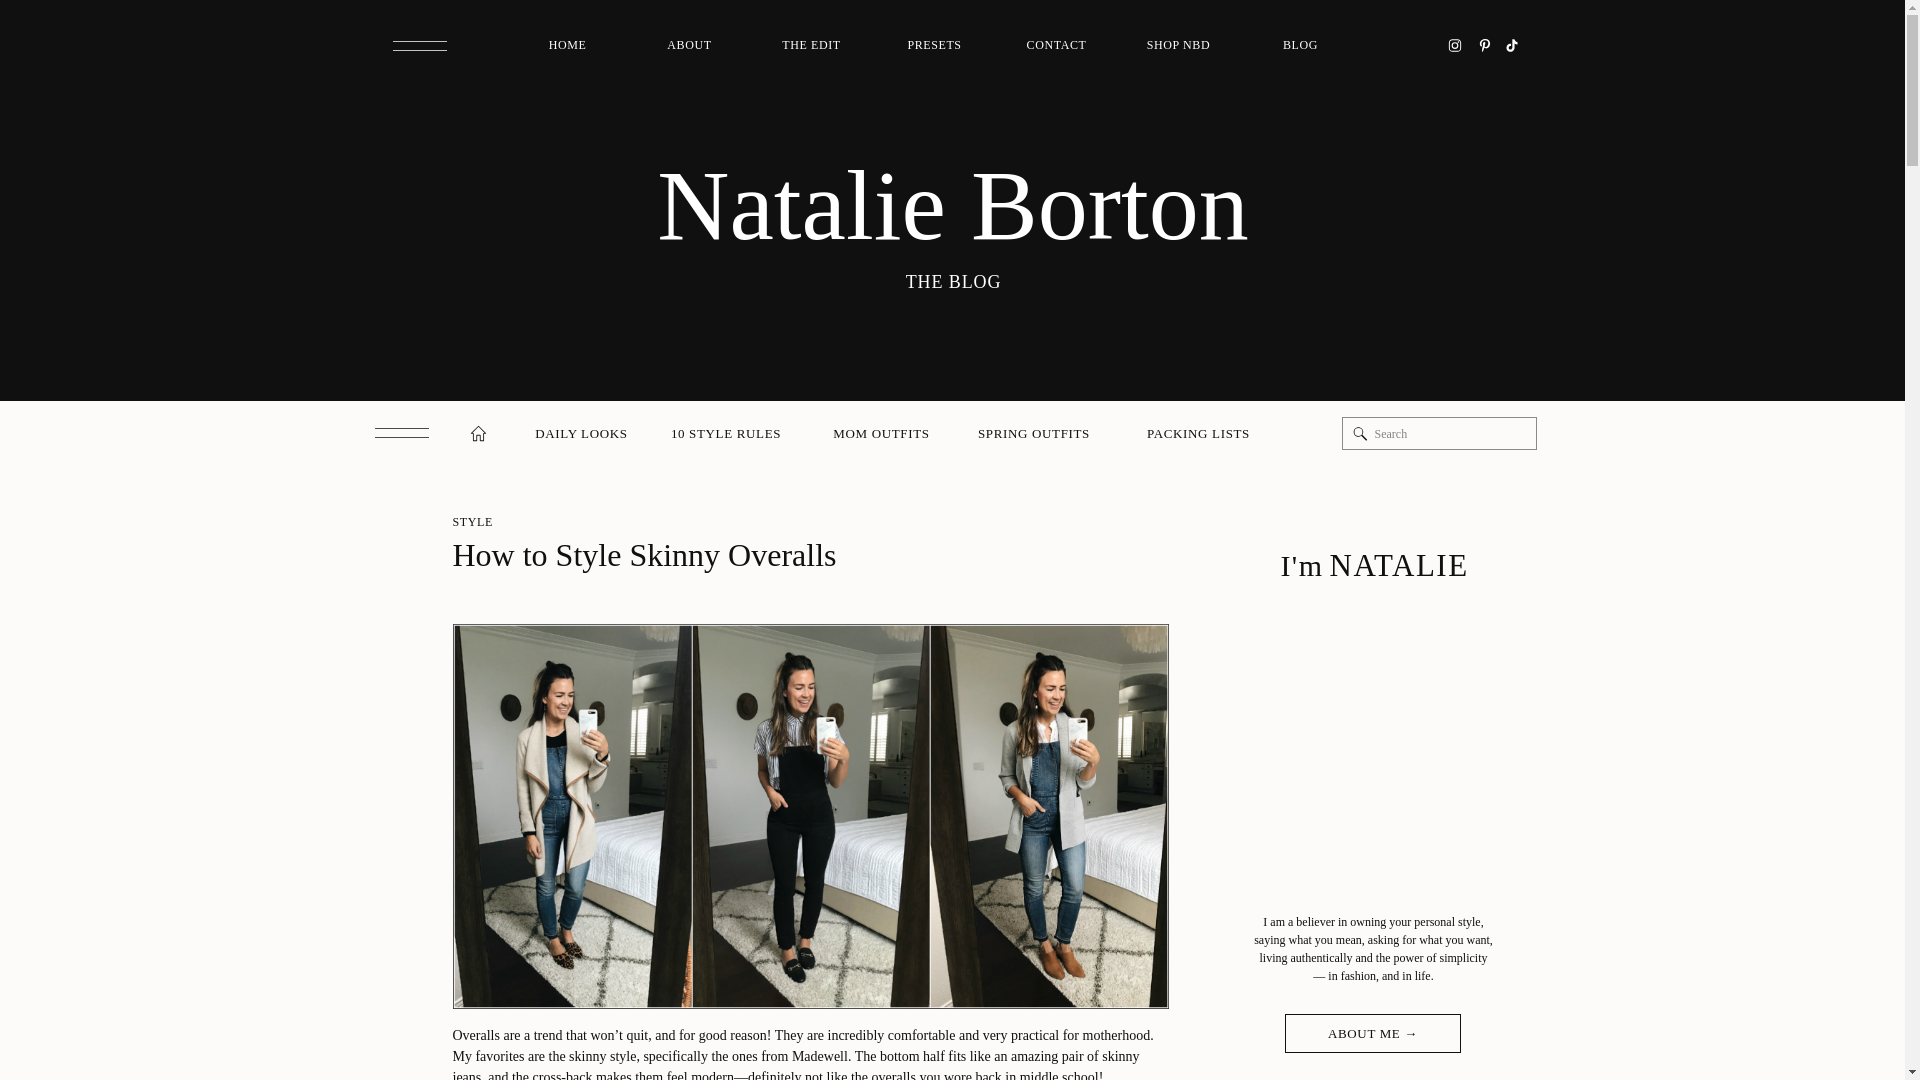  What do you see at coordinates (880, 434) in the screenshot?
I see `MOM OUTFITS` at bounding box center [880, 434].